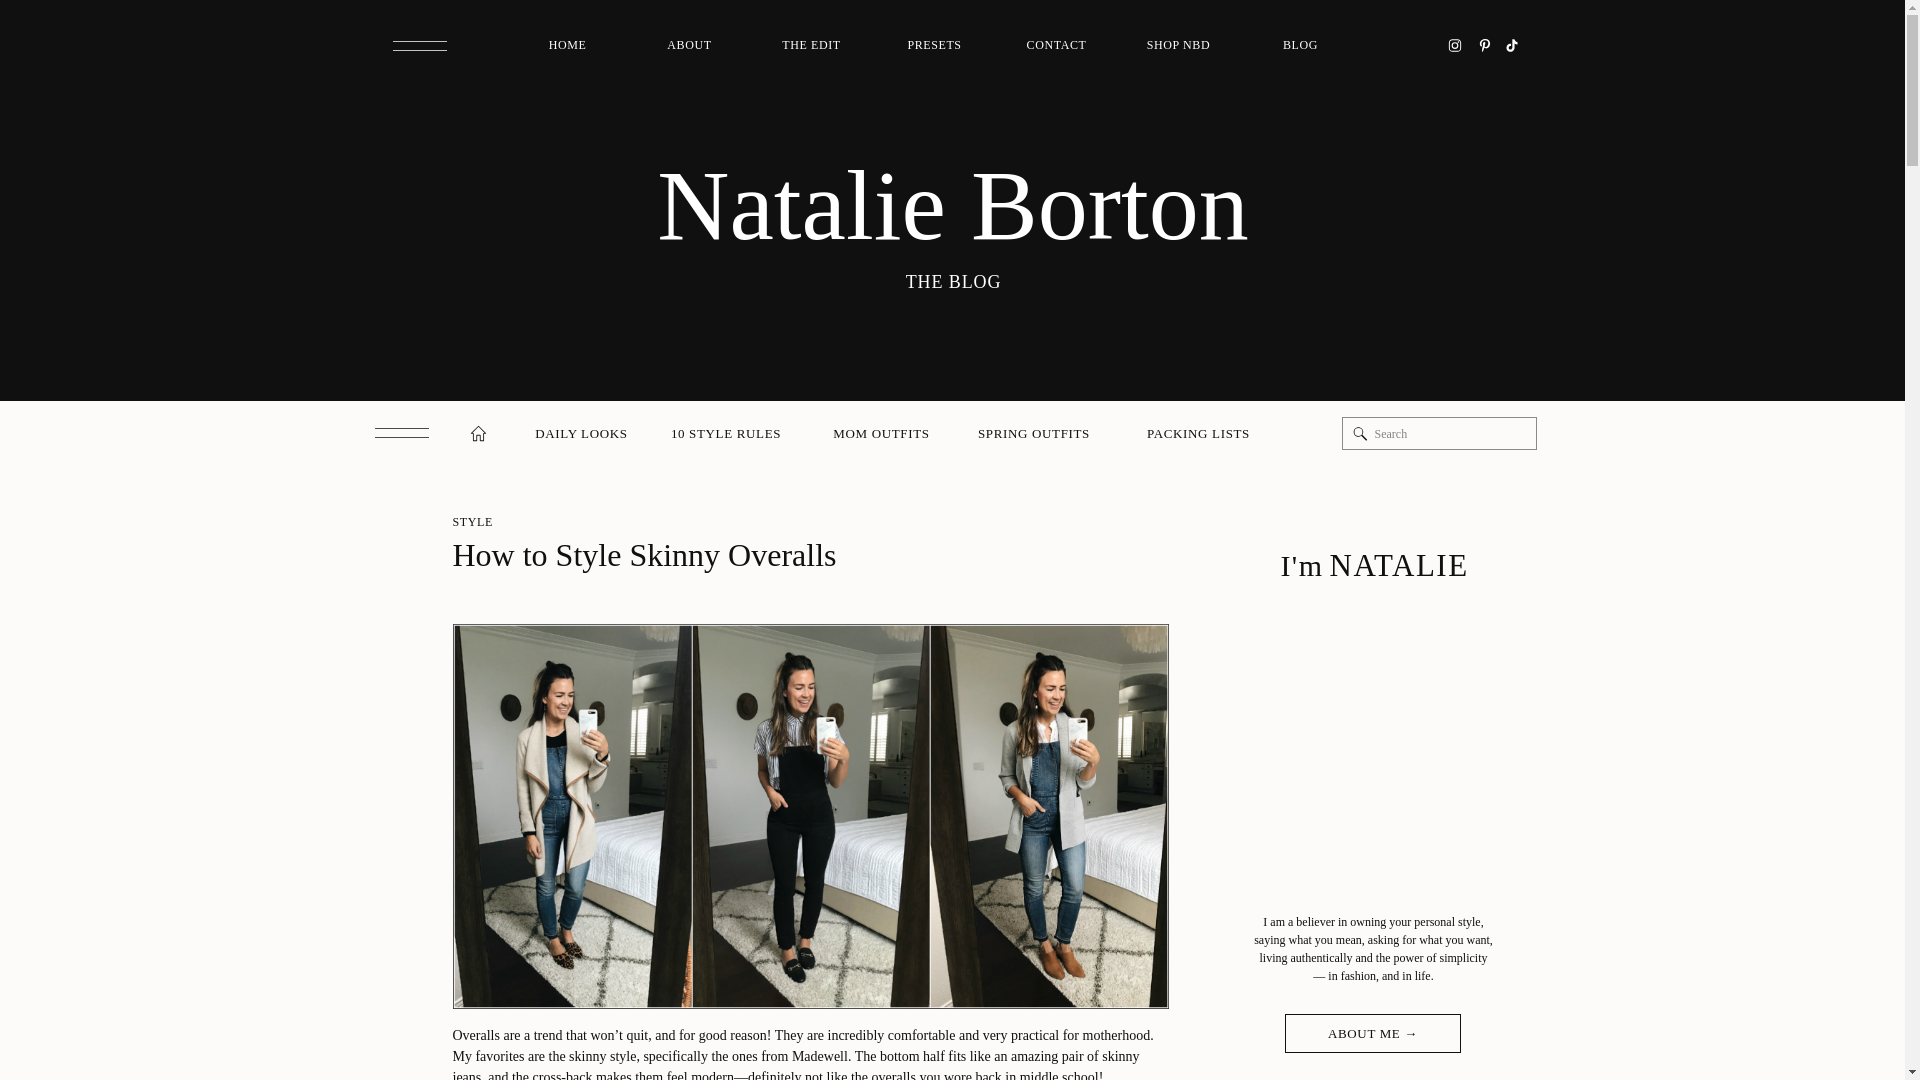  What do you see at coordinates (880, 434) in the screenshot?
I see `MOM OUTFITS` at bounding box center [880, 434].